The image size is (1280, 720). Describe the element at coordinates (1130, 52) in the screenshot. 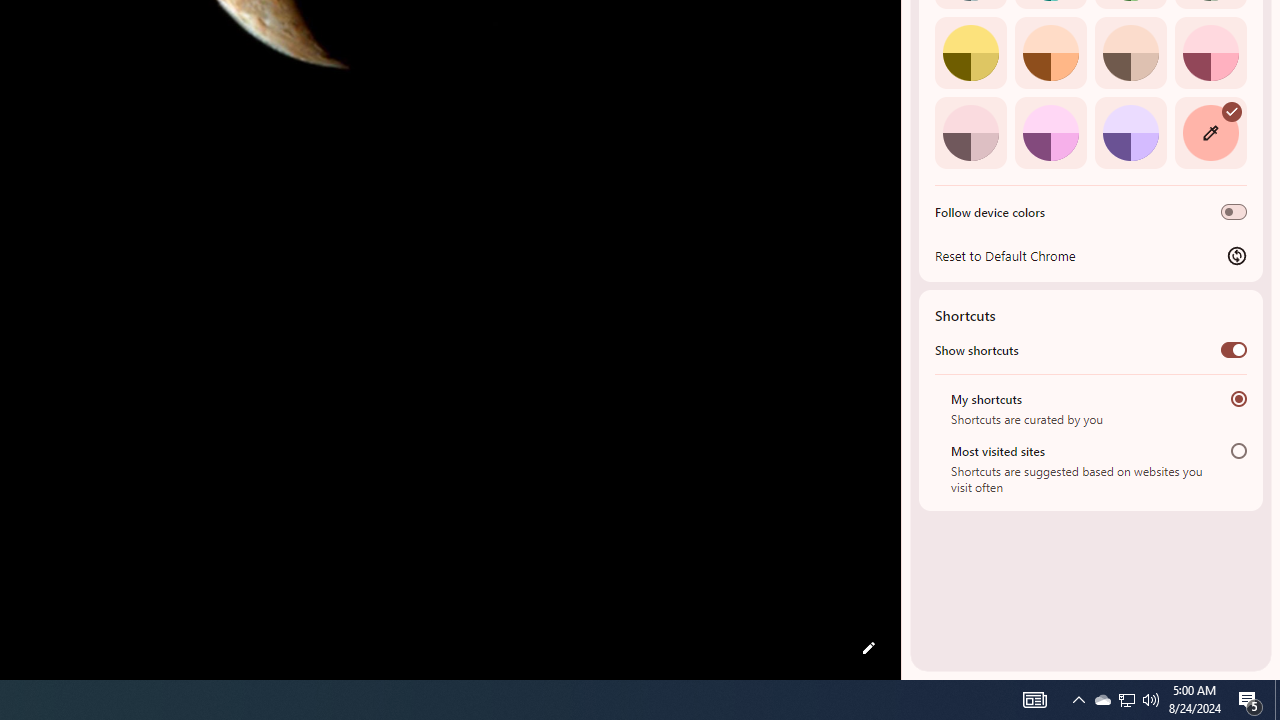

I see `Apricot` at that location.